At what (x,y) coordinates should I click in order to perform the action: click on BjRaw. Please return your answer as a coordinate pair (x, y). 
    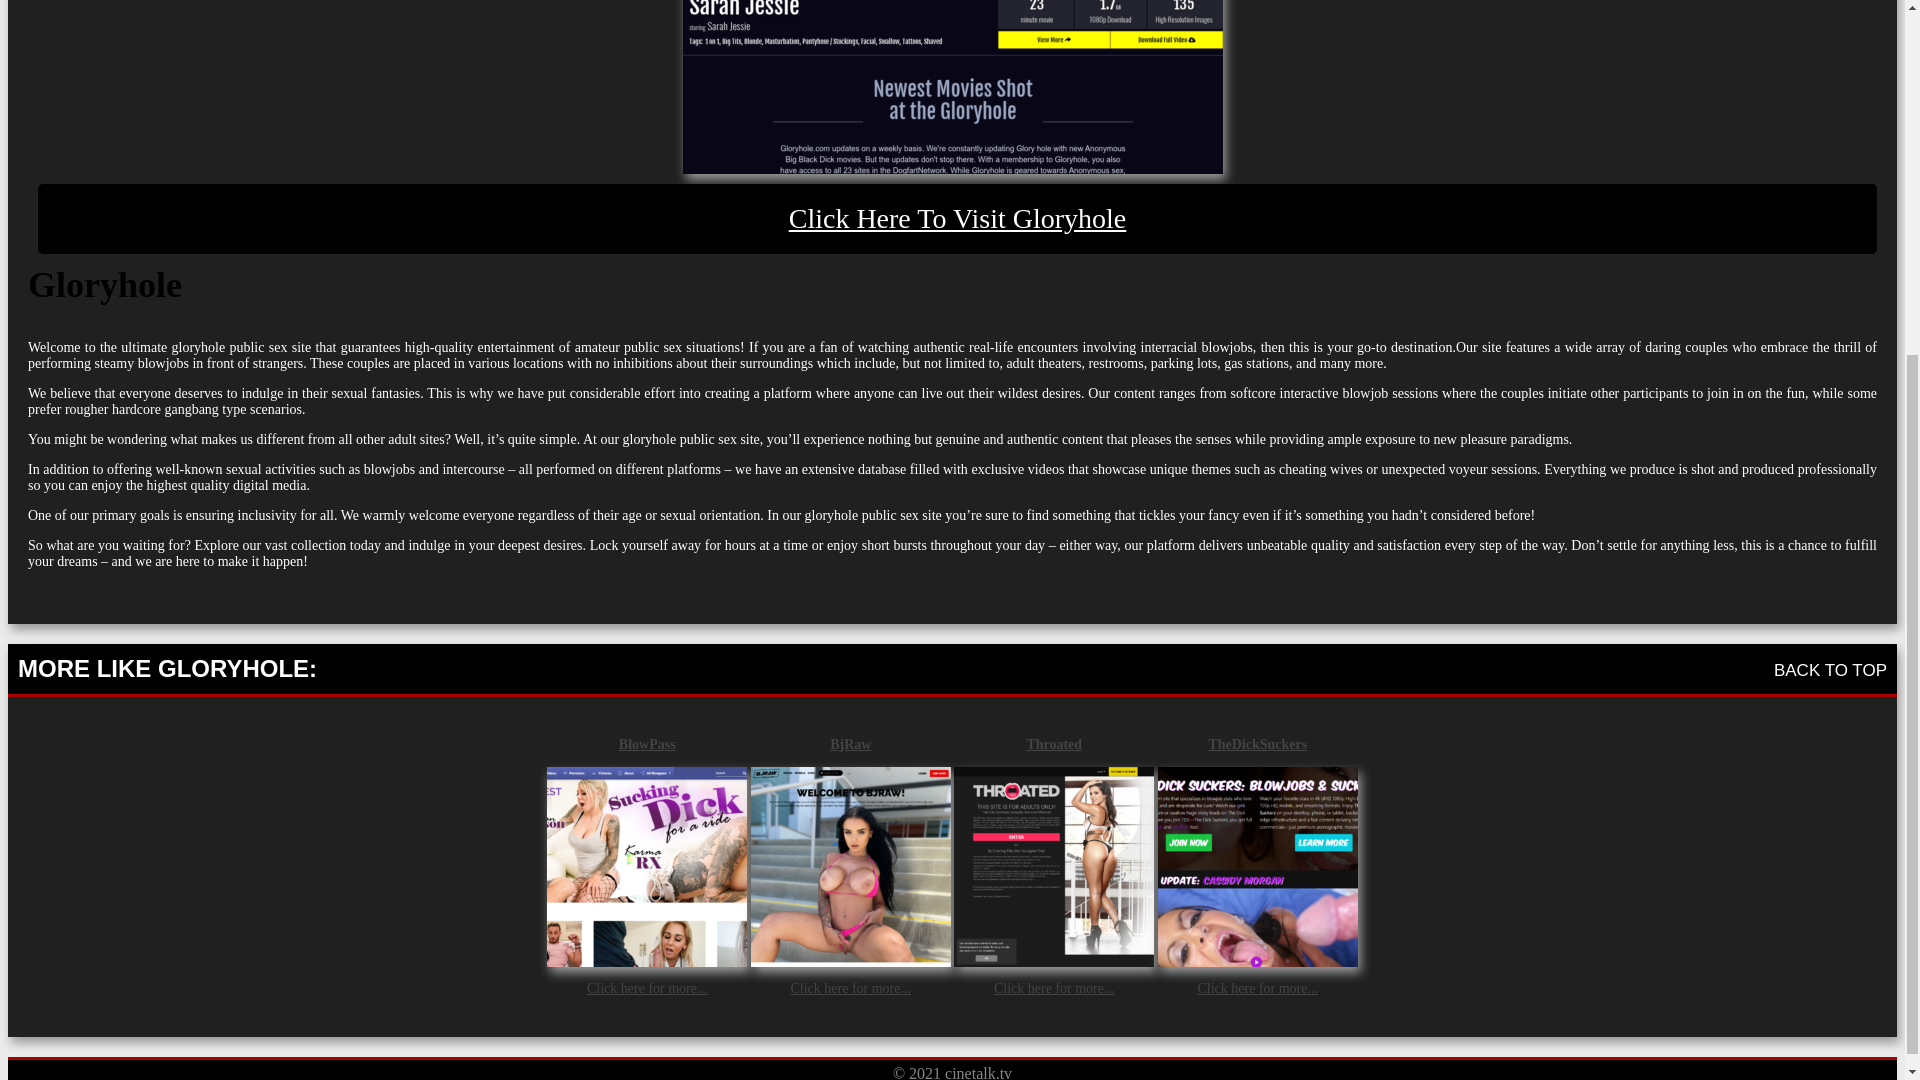
    Looking at the image, I should click on (850, 744).